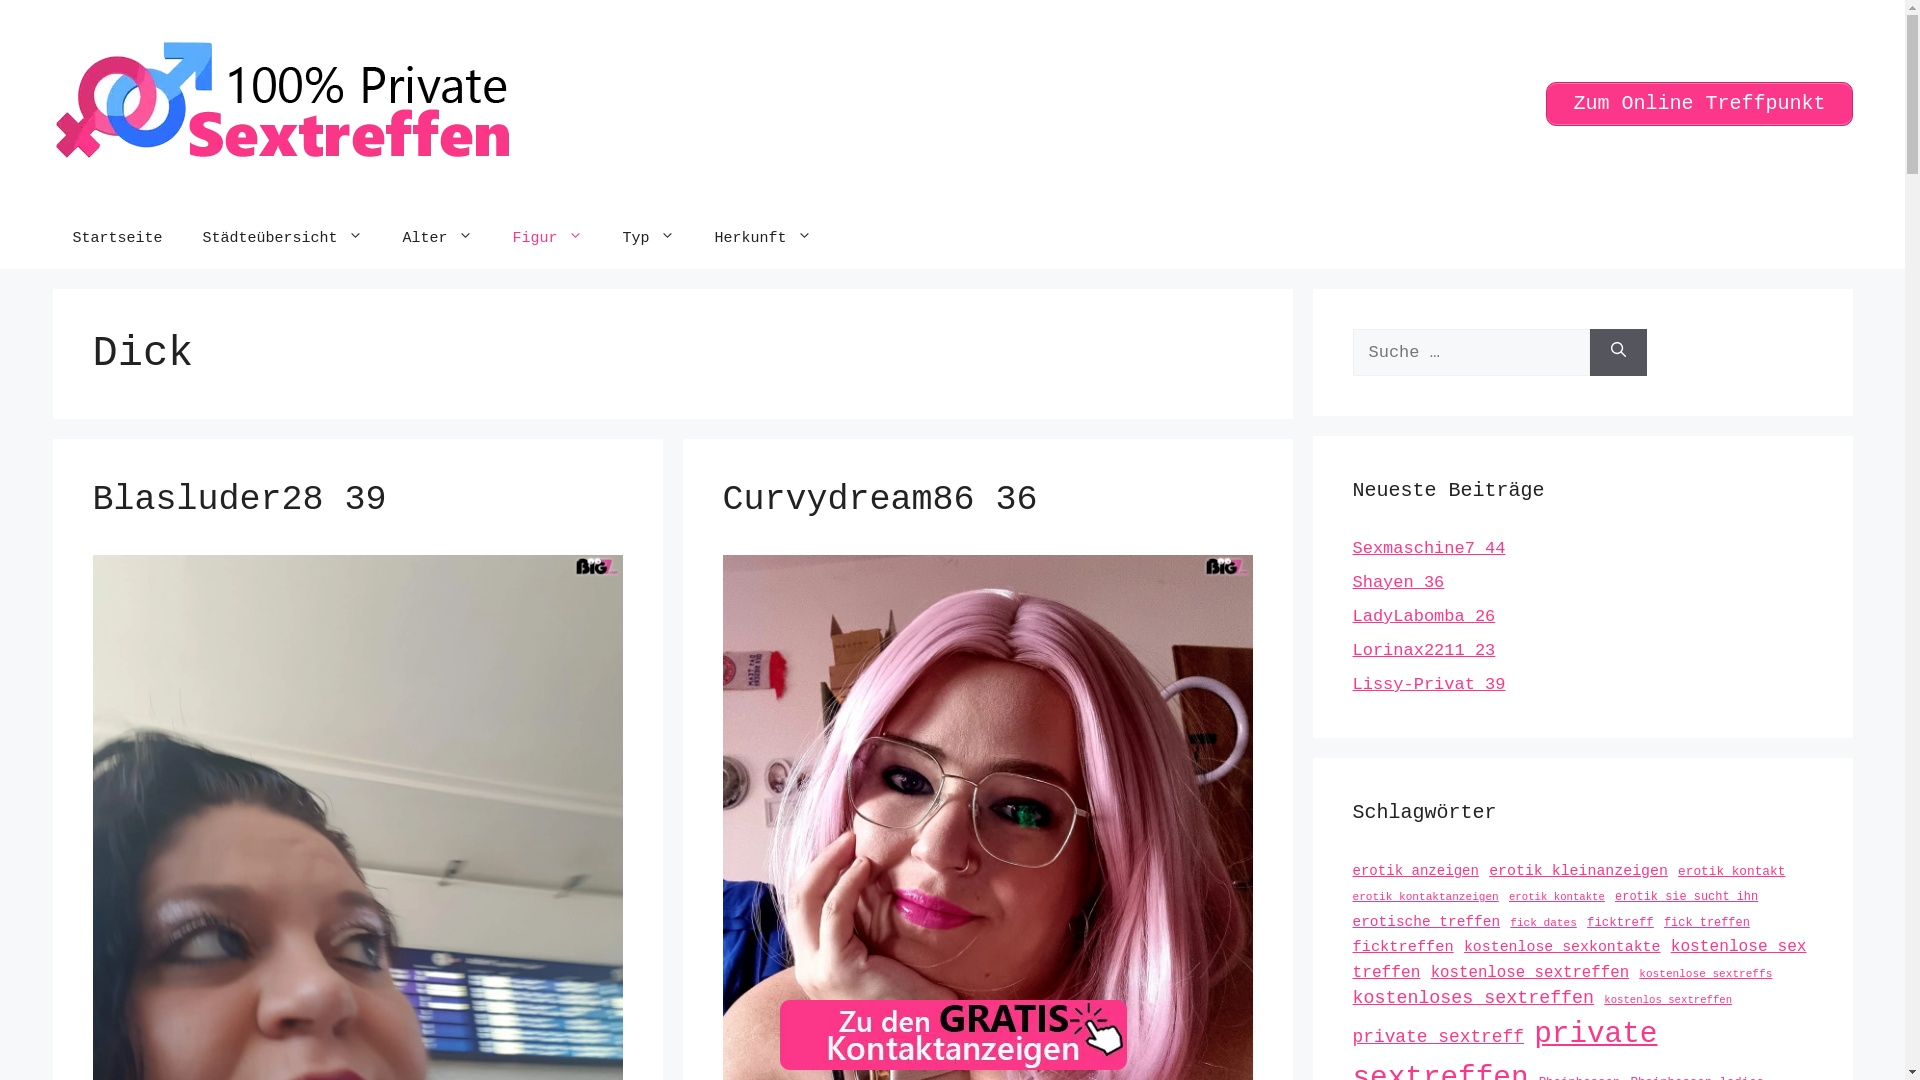 Image resolution: width=1920 pixels, height=1080 pixels. Describe the element at coordinates (764, 238) in the screenshot. I see `Herkunft` at that location.